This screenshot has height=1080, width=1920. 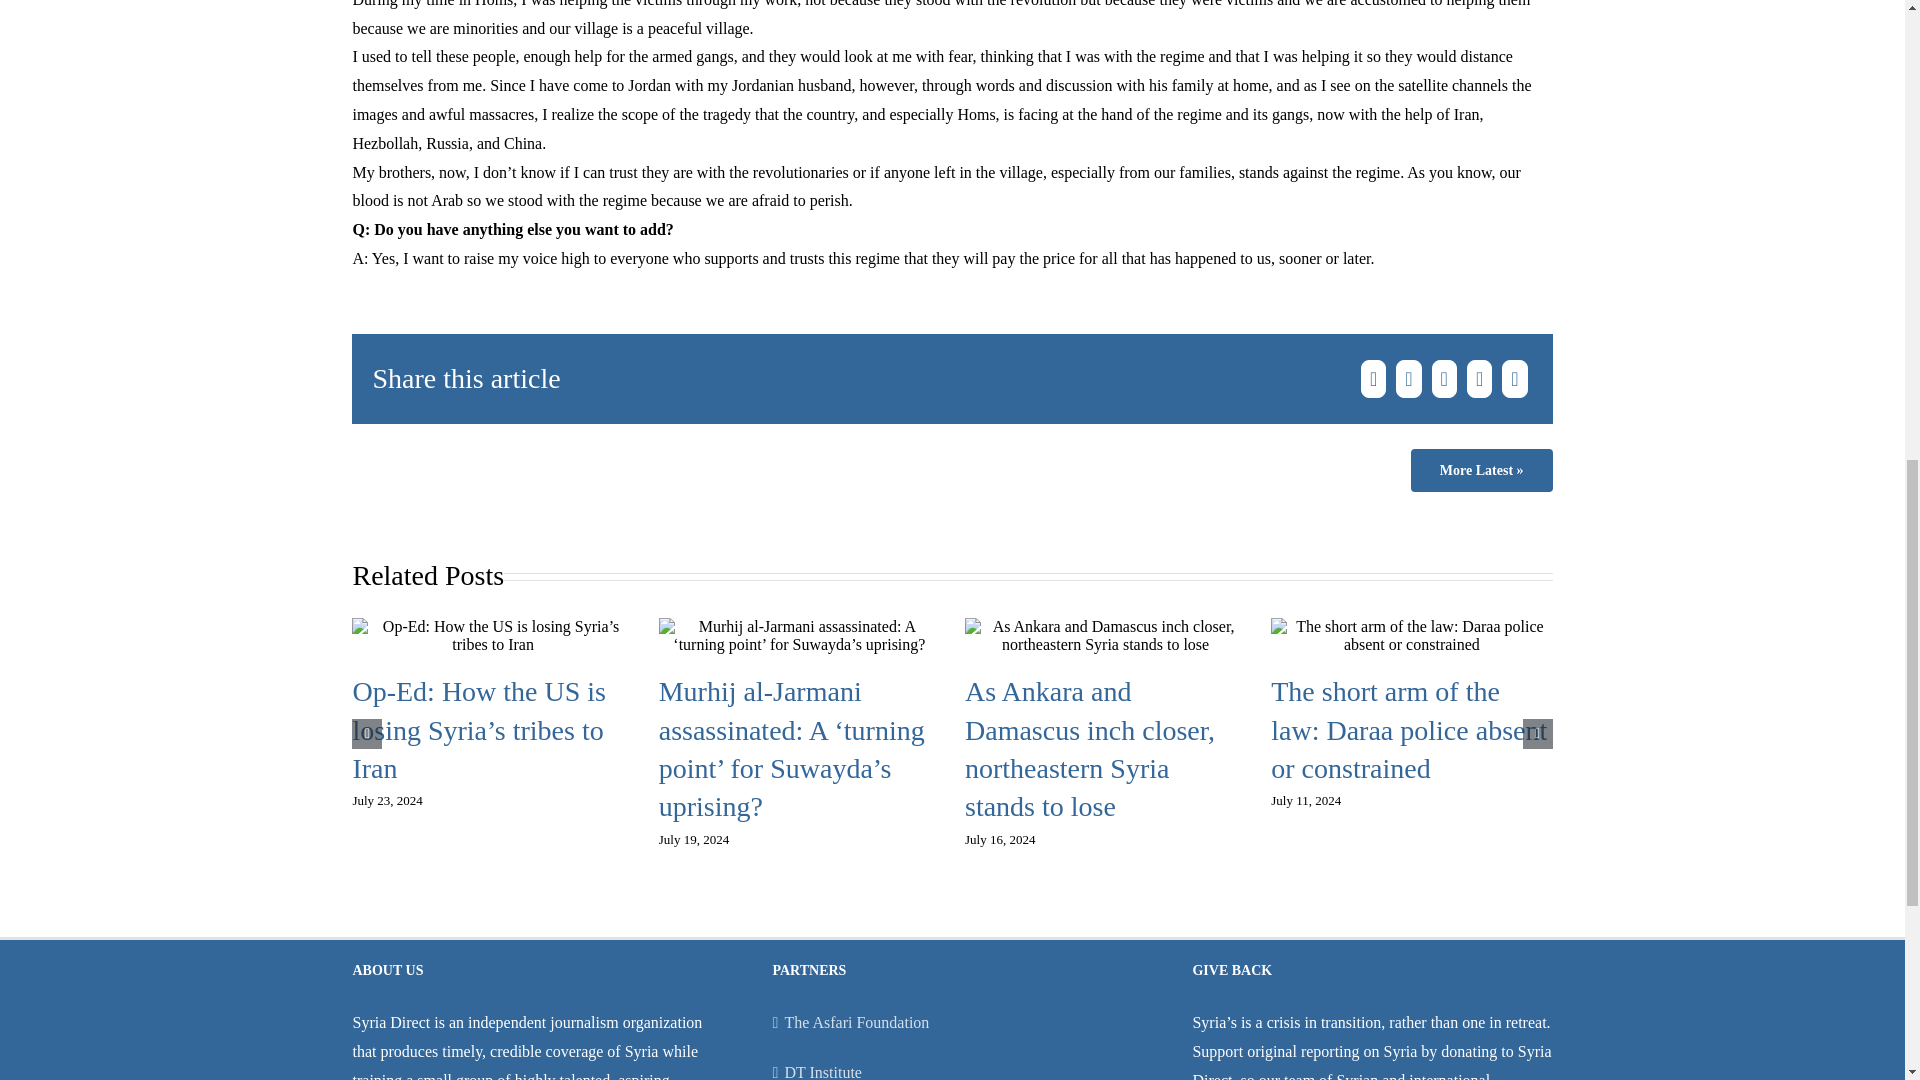 I want to click on The short arm of the law: Daraa police absent or constrained, so click(x=1409, y=730).